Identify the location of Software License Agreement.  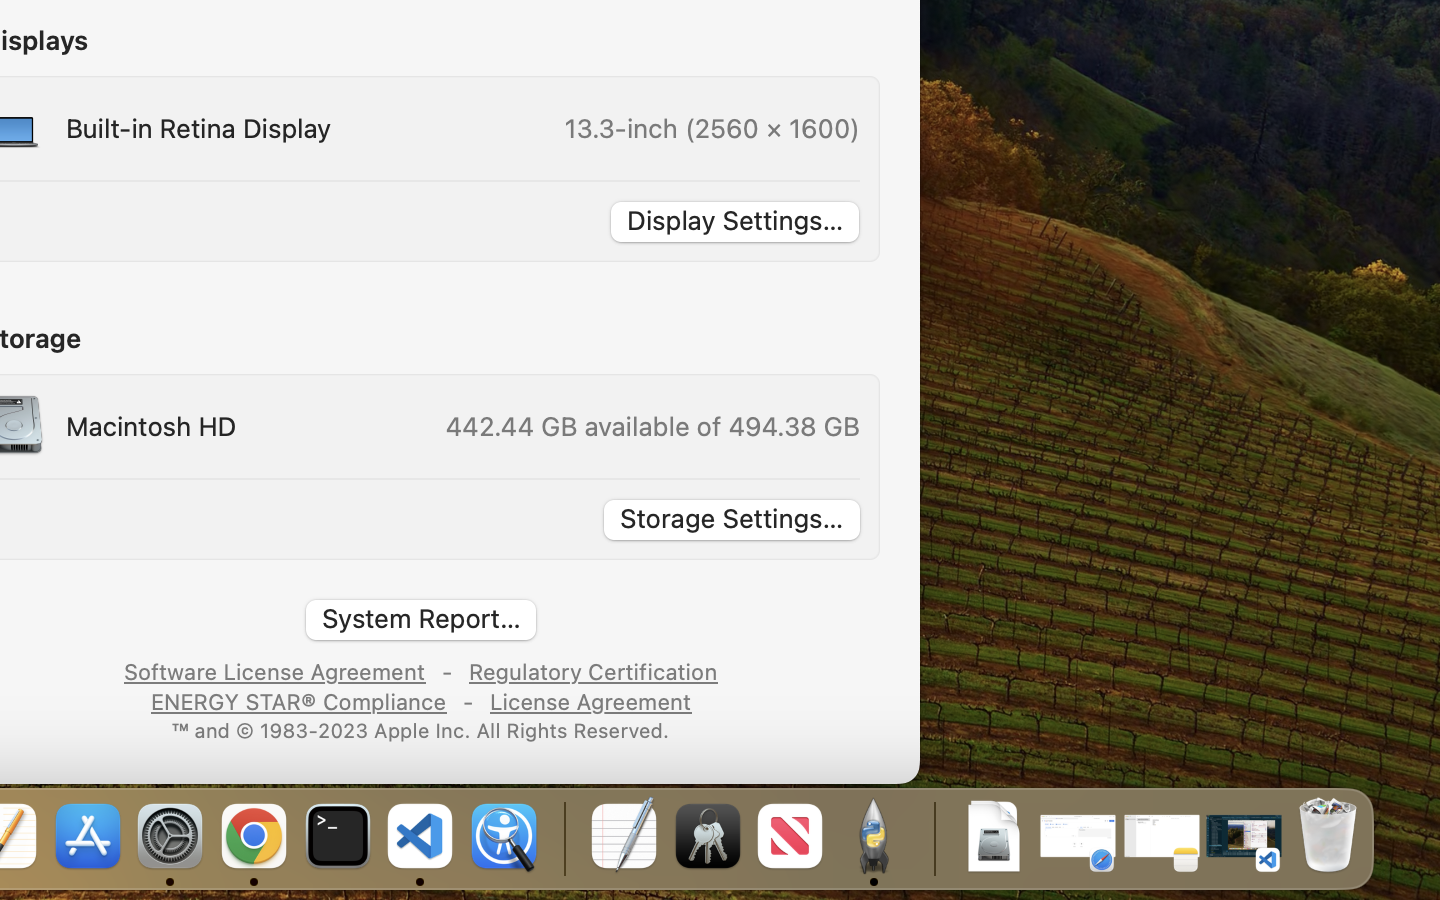
(275, 670).